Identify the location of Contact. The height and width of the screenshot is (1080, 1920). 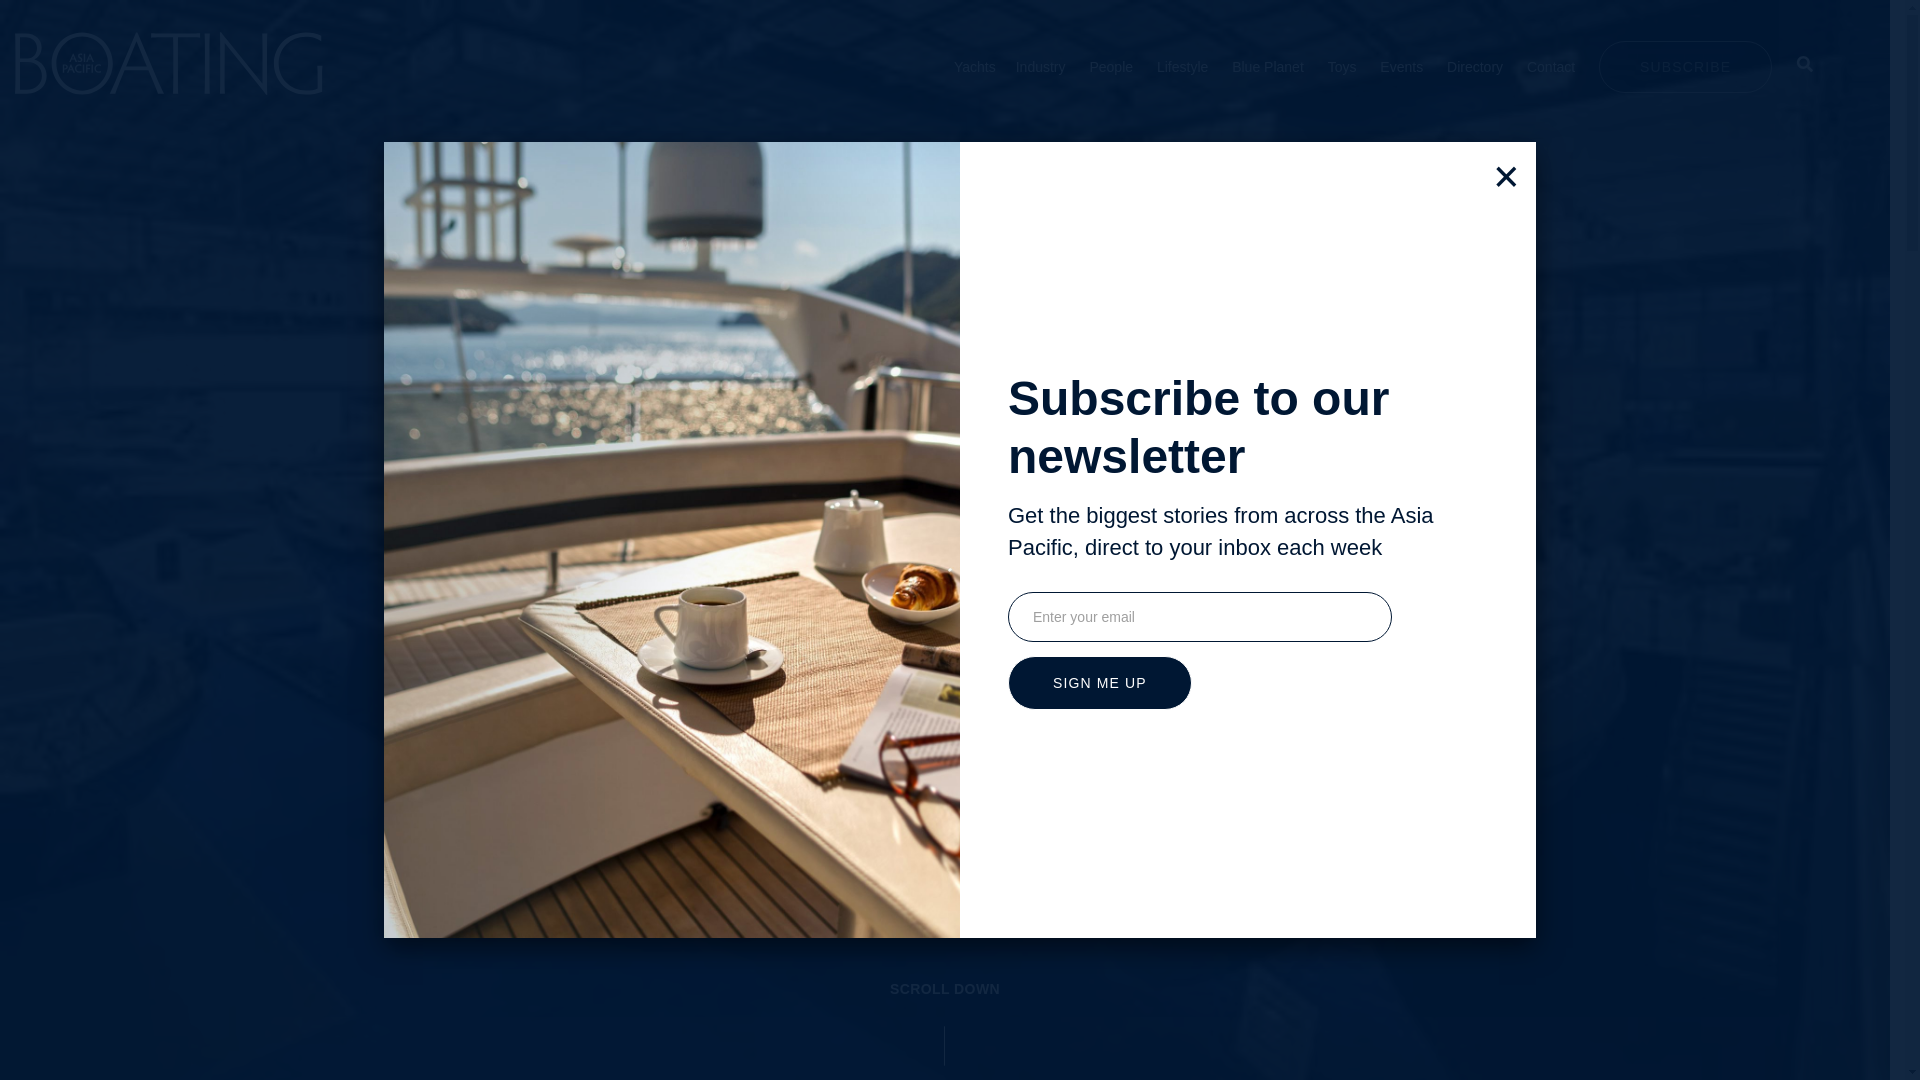
(1550, 66).